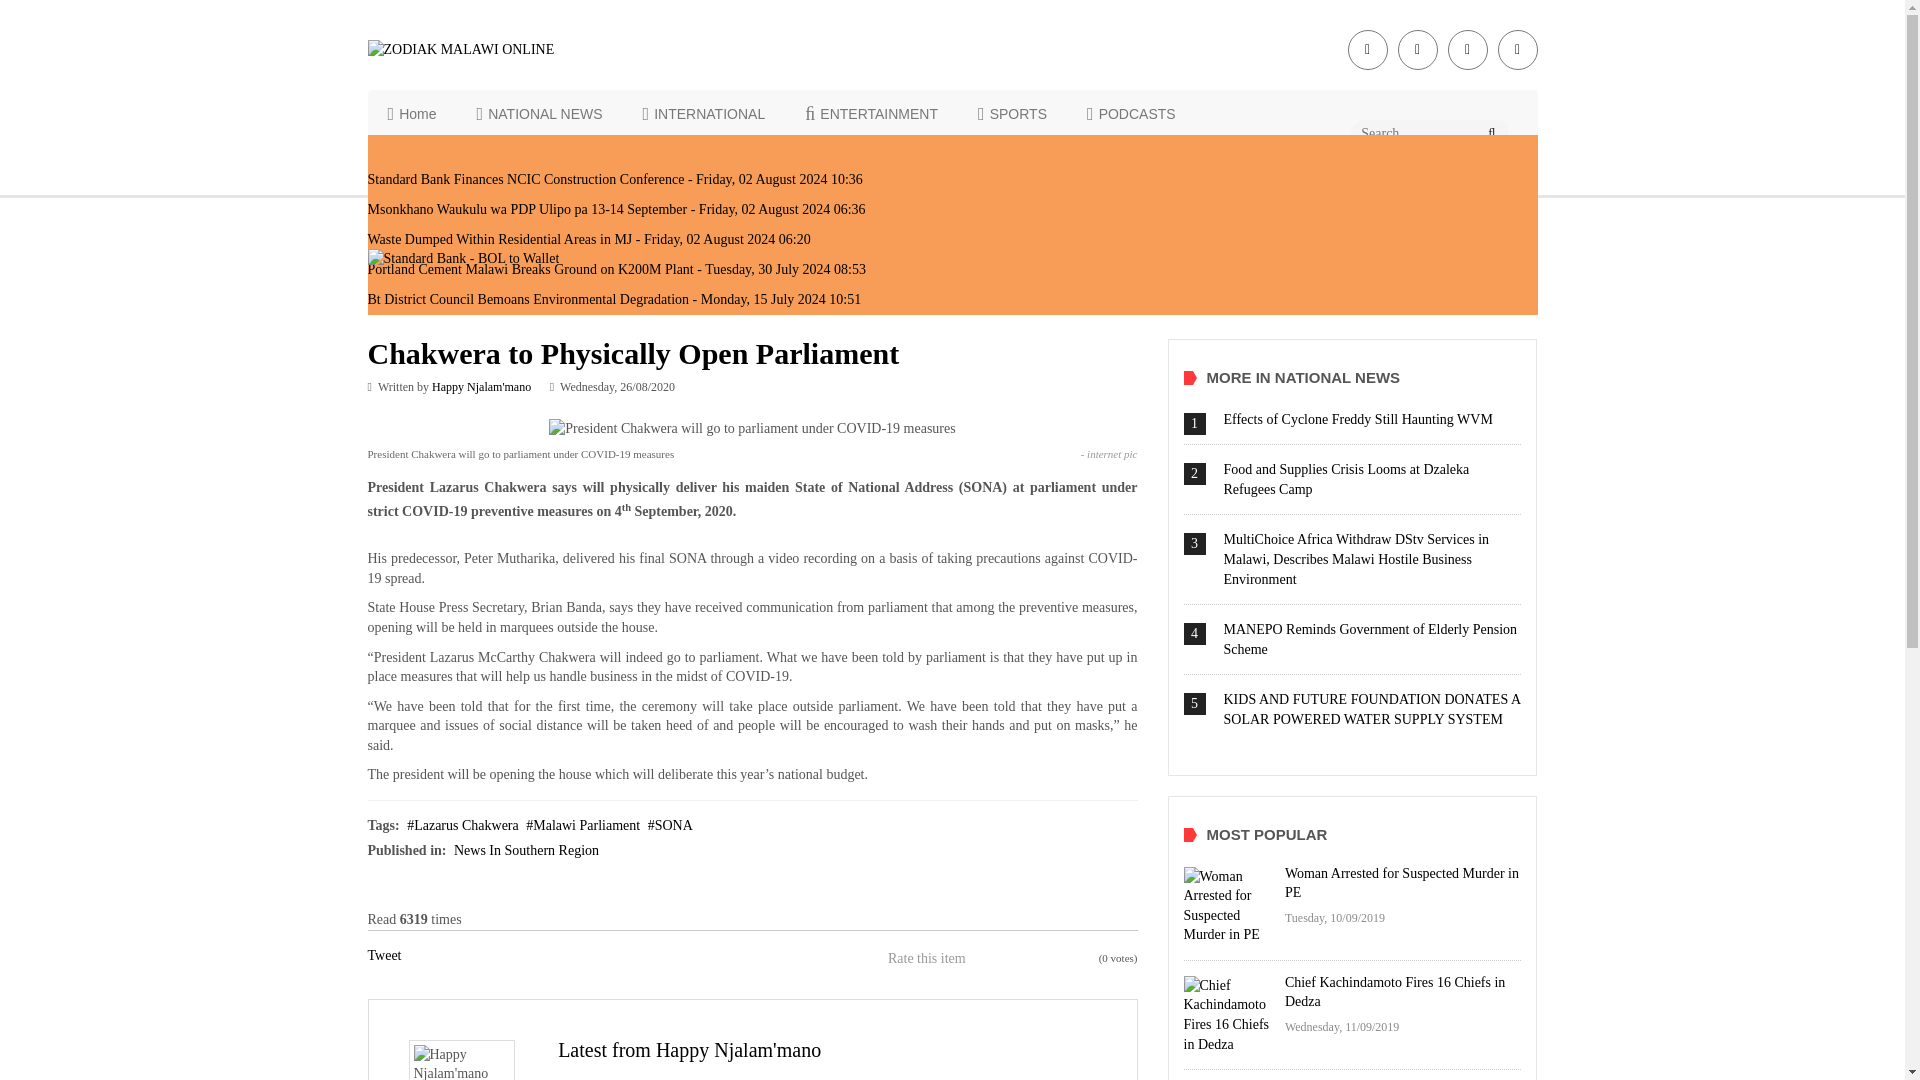  Describe the element at coordinates (872, 114) in the screenshot. I see `ENTERTAINMENT` at that location.